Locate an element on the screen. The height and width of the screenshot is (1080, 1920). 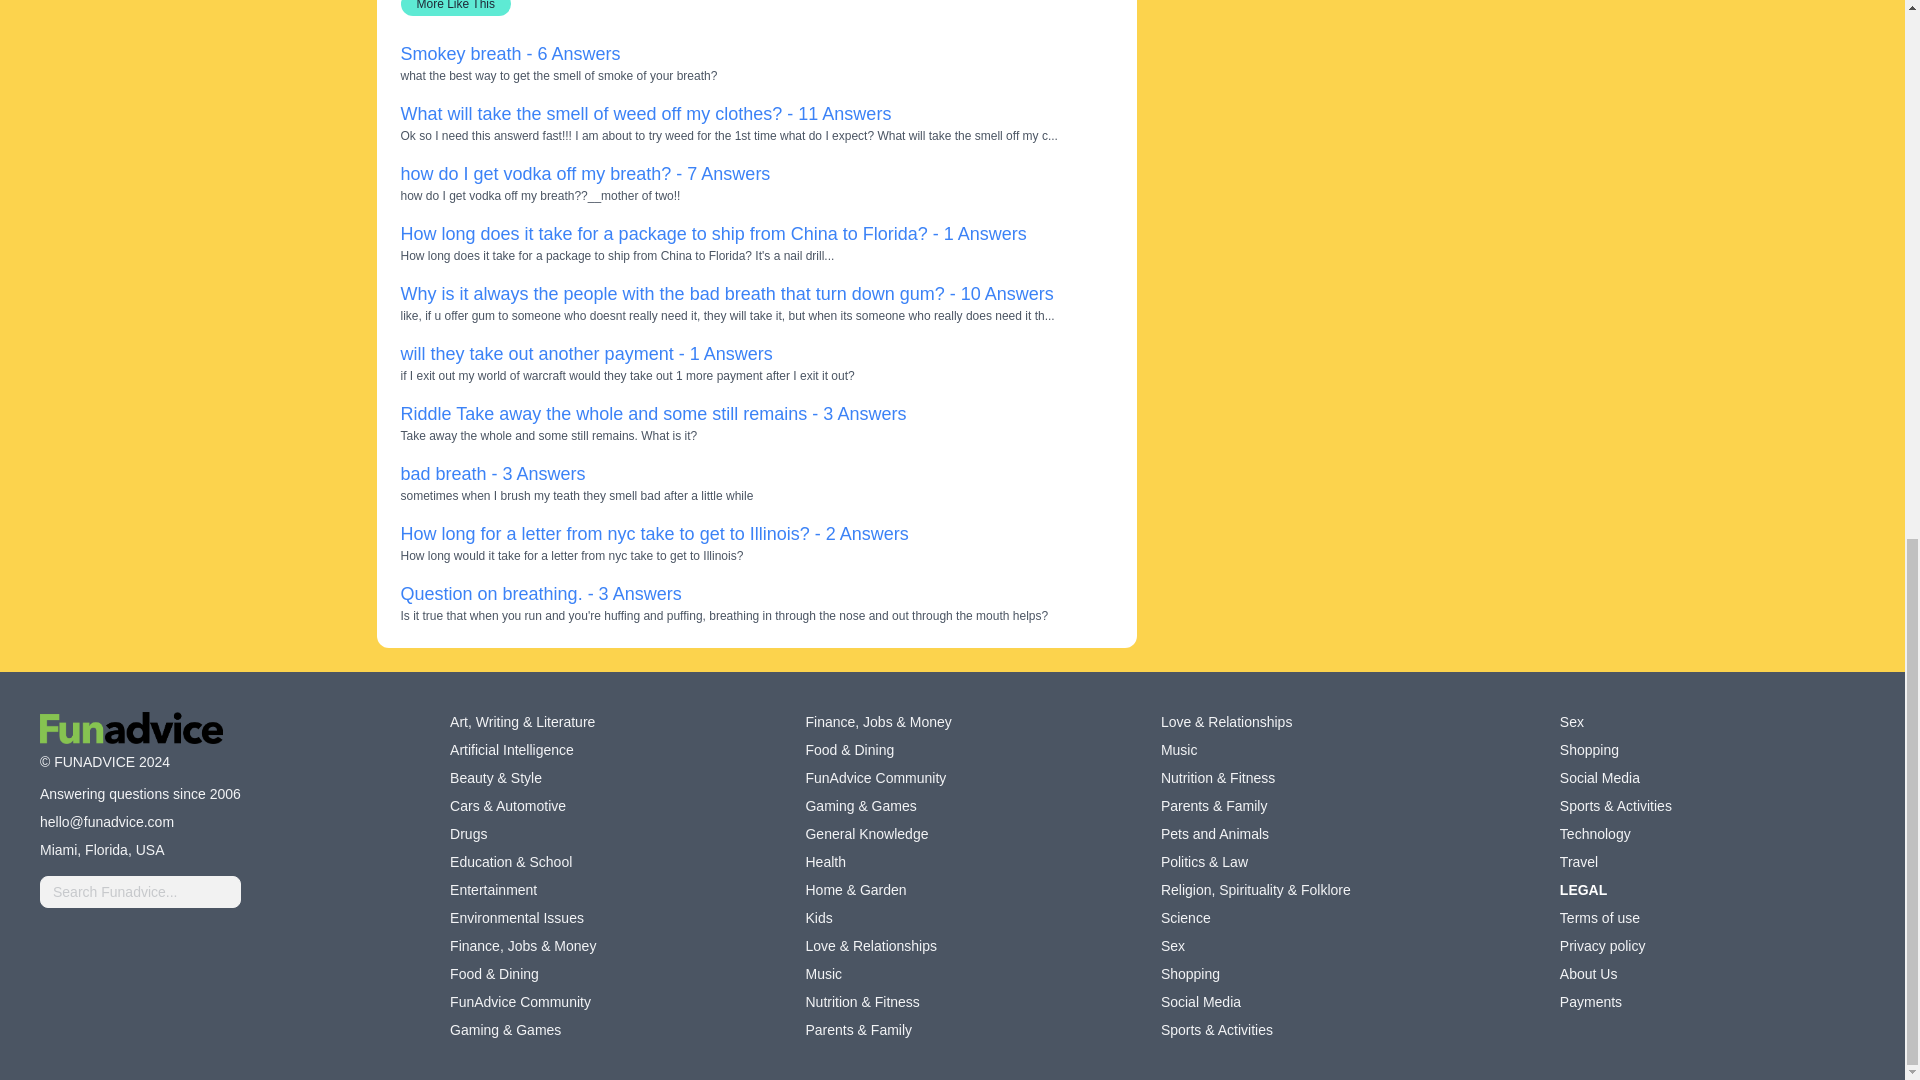
will they take out another payment - 1 Answers is located at coordinates (585, 354).